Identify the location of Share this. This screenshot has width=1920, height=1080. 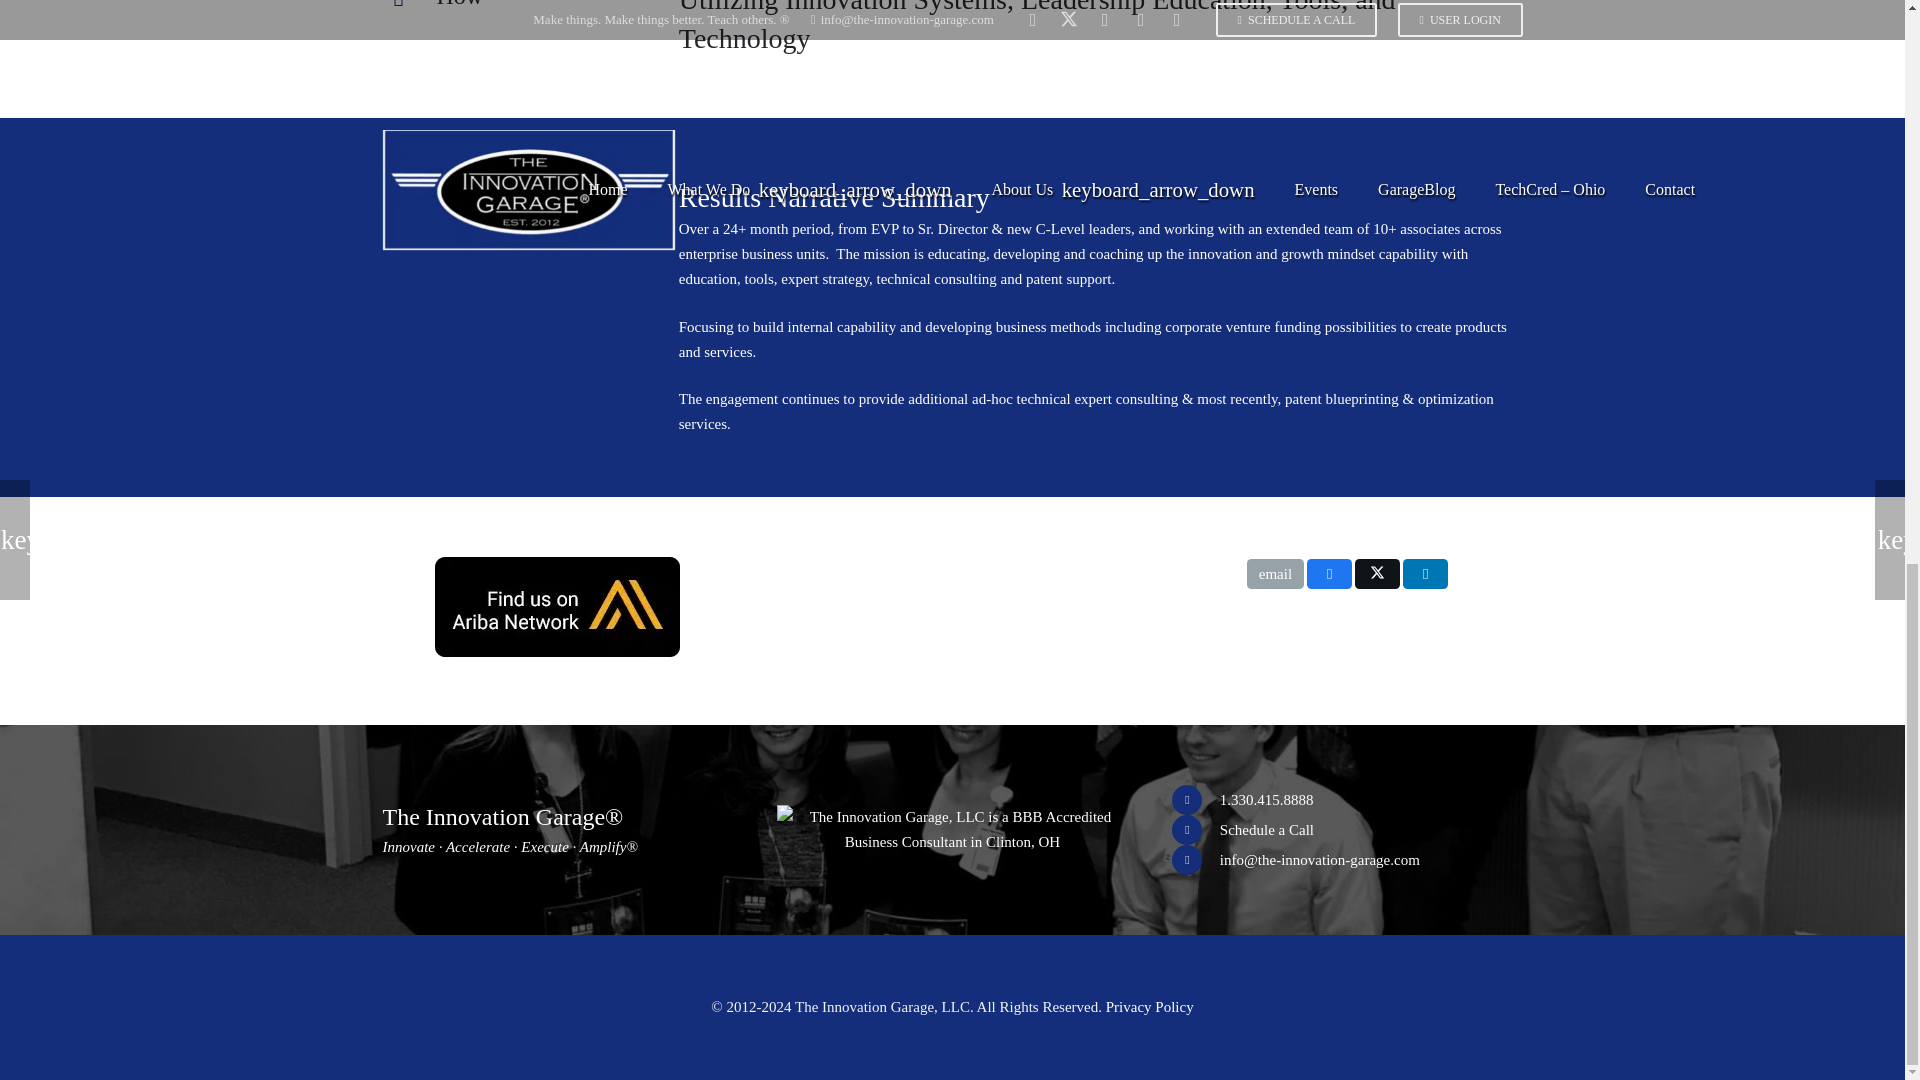
(1329, 574).